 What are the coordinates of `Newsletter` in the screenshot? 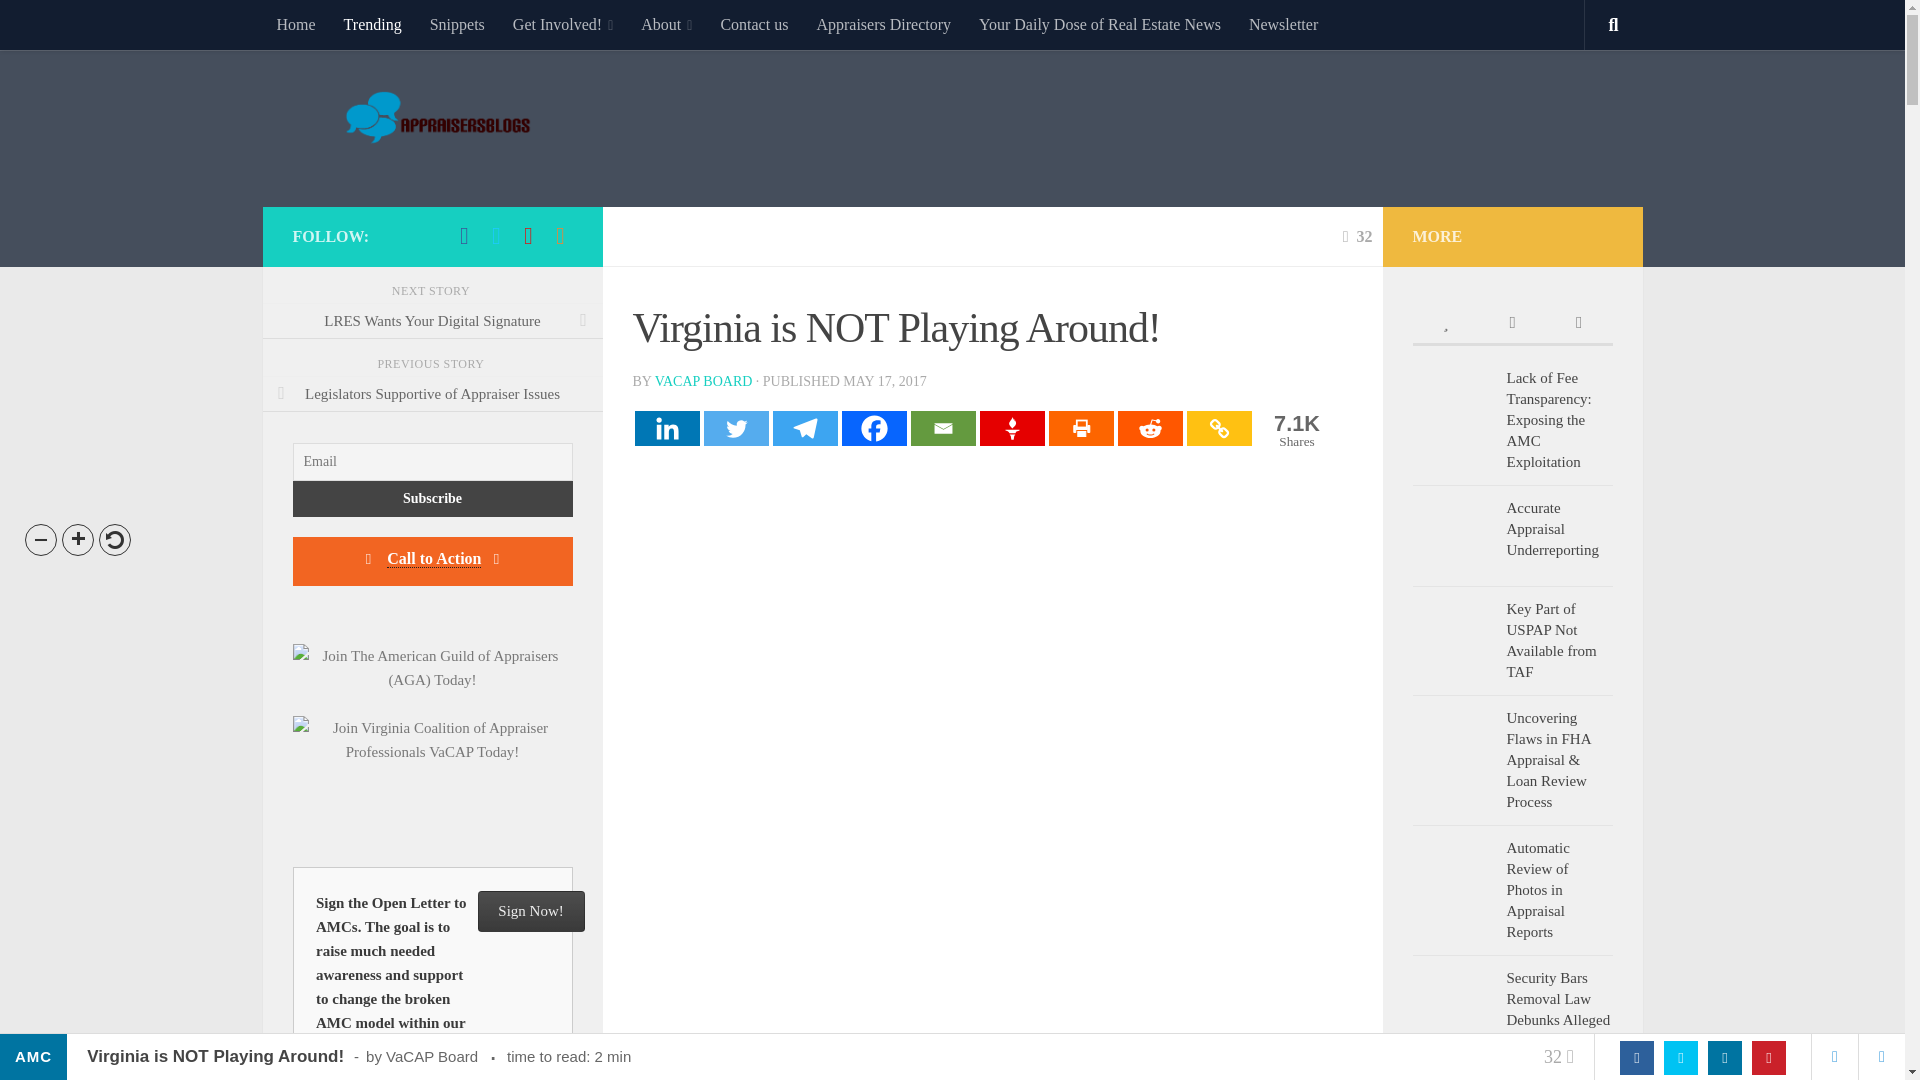 It's located at (703, 380).